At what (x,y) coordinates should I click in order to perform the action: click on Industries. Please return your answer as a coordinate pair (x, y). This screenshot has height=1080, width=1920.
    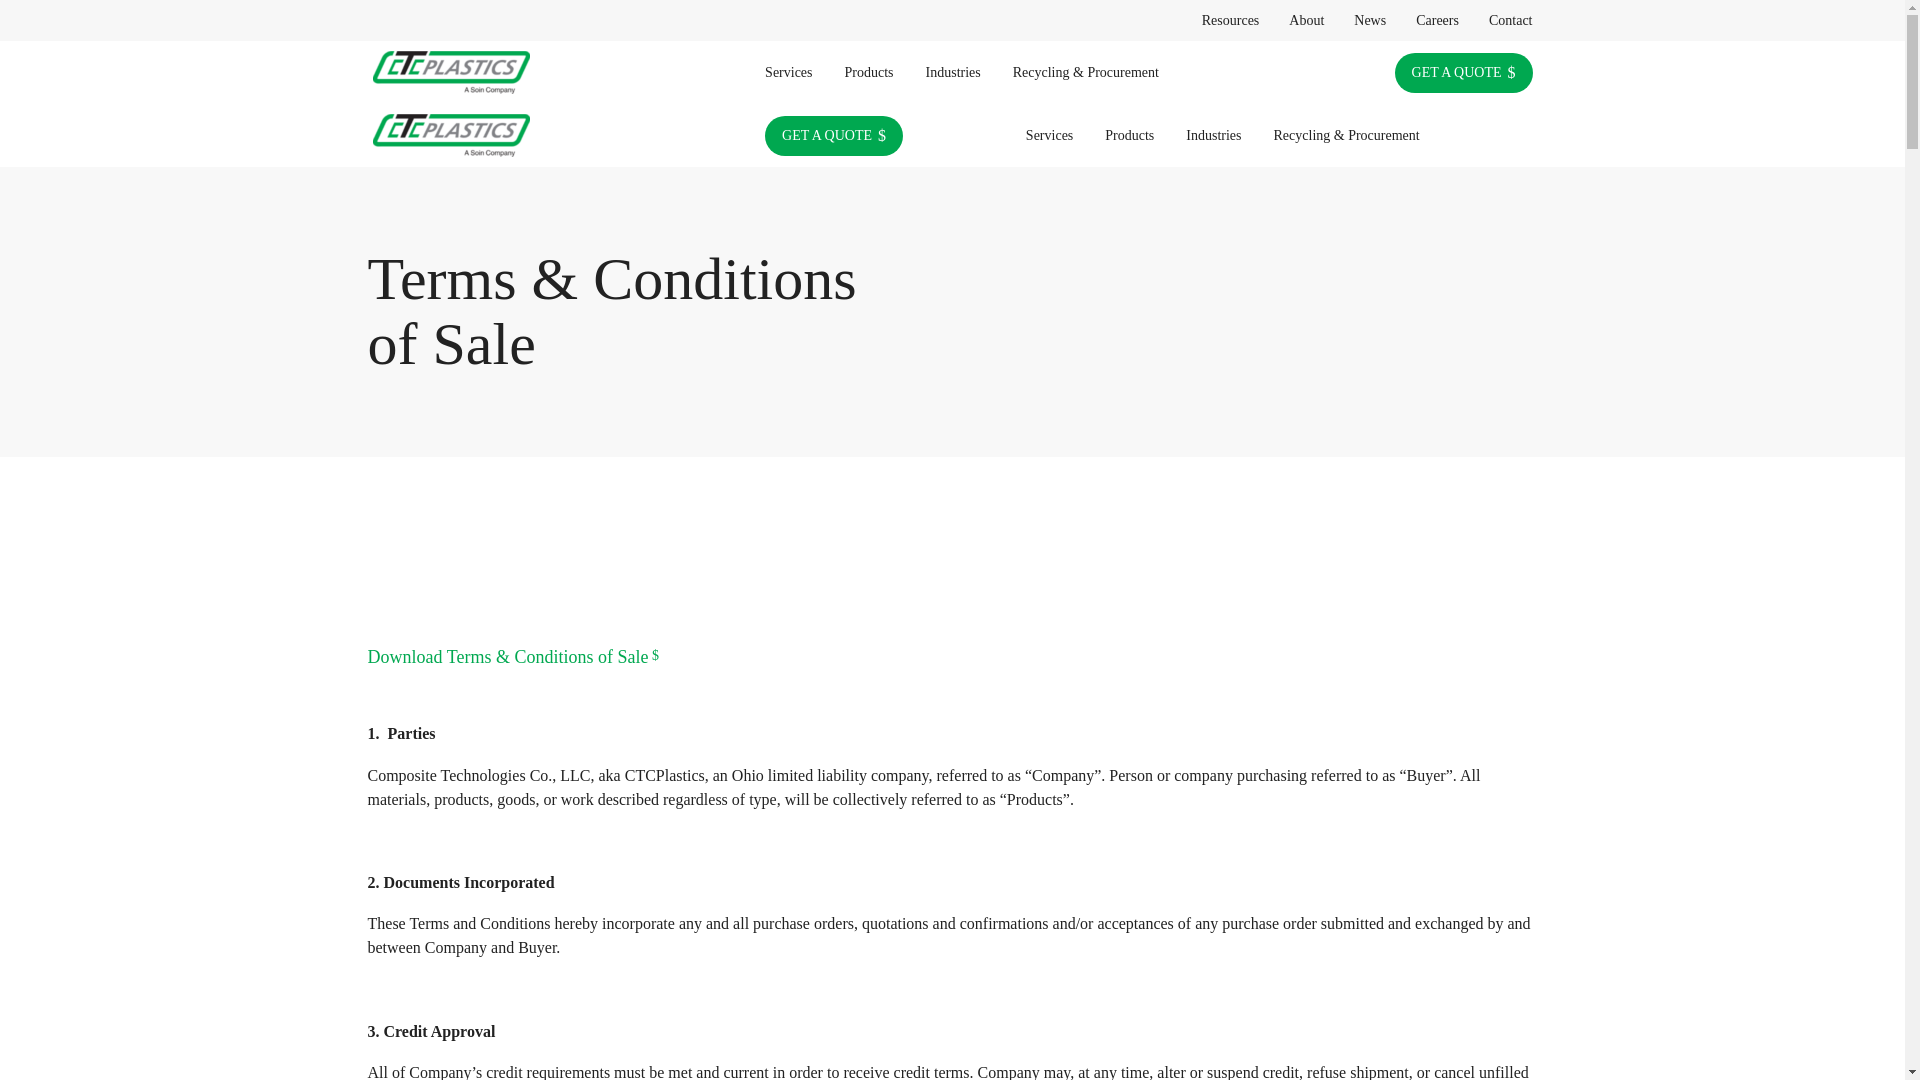
    Looking at the image, I should click on (953, 72).